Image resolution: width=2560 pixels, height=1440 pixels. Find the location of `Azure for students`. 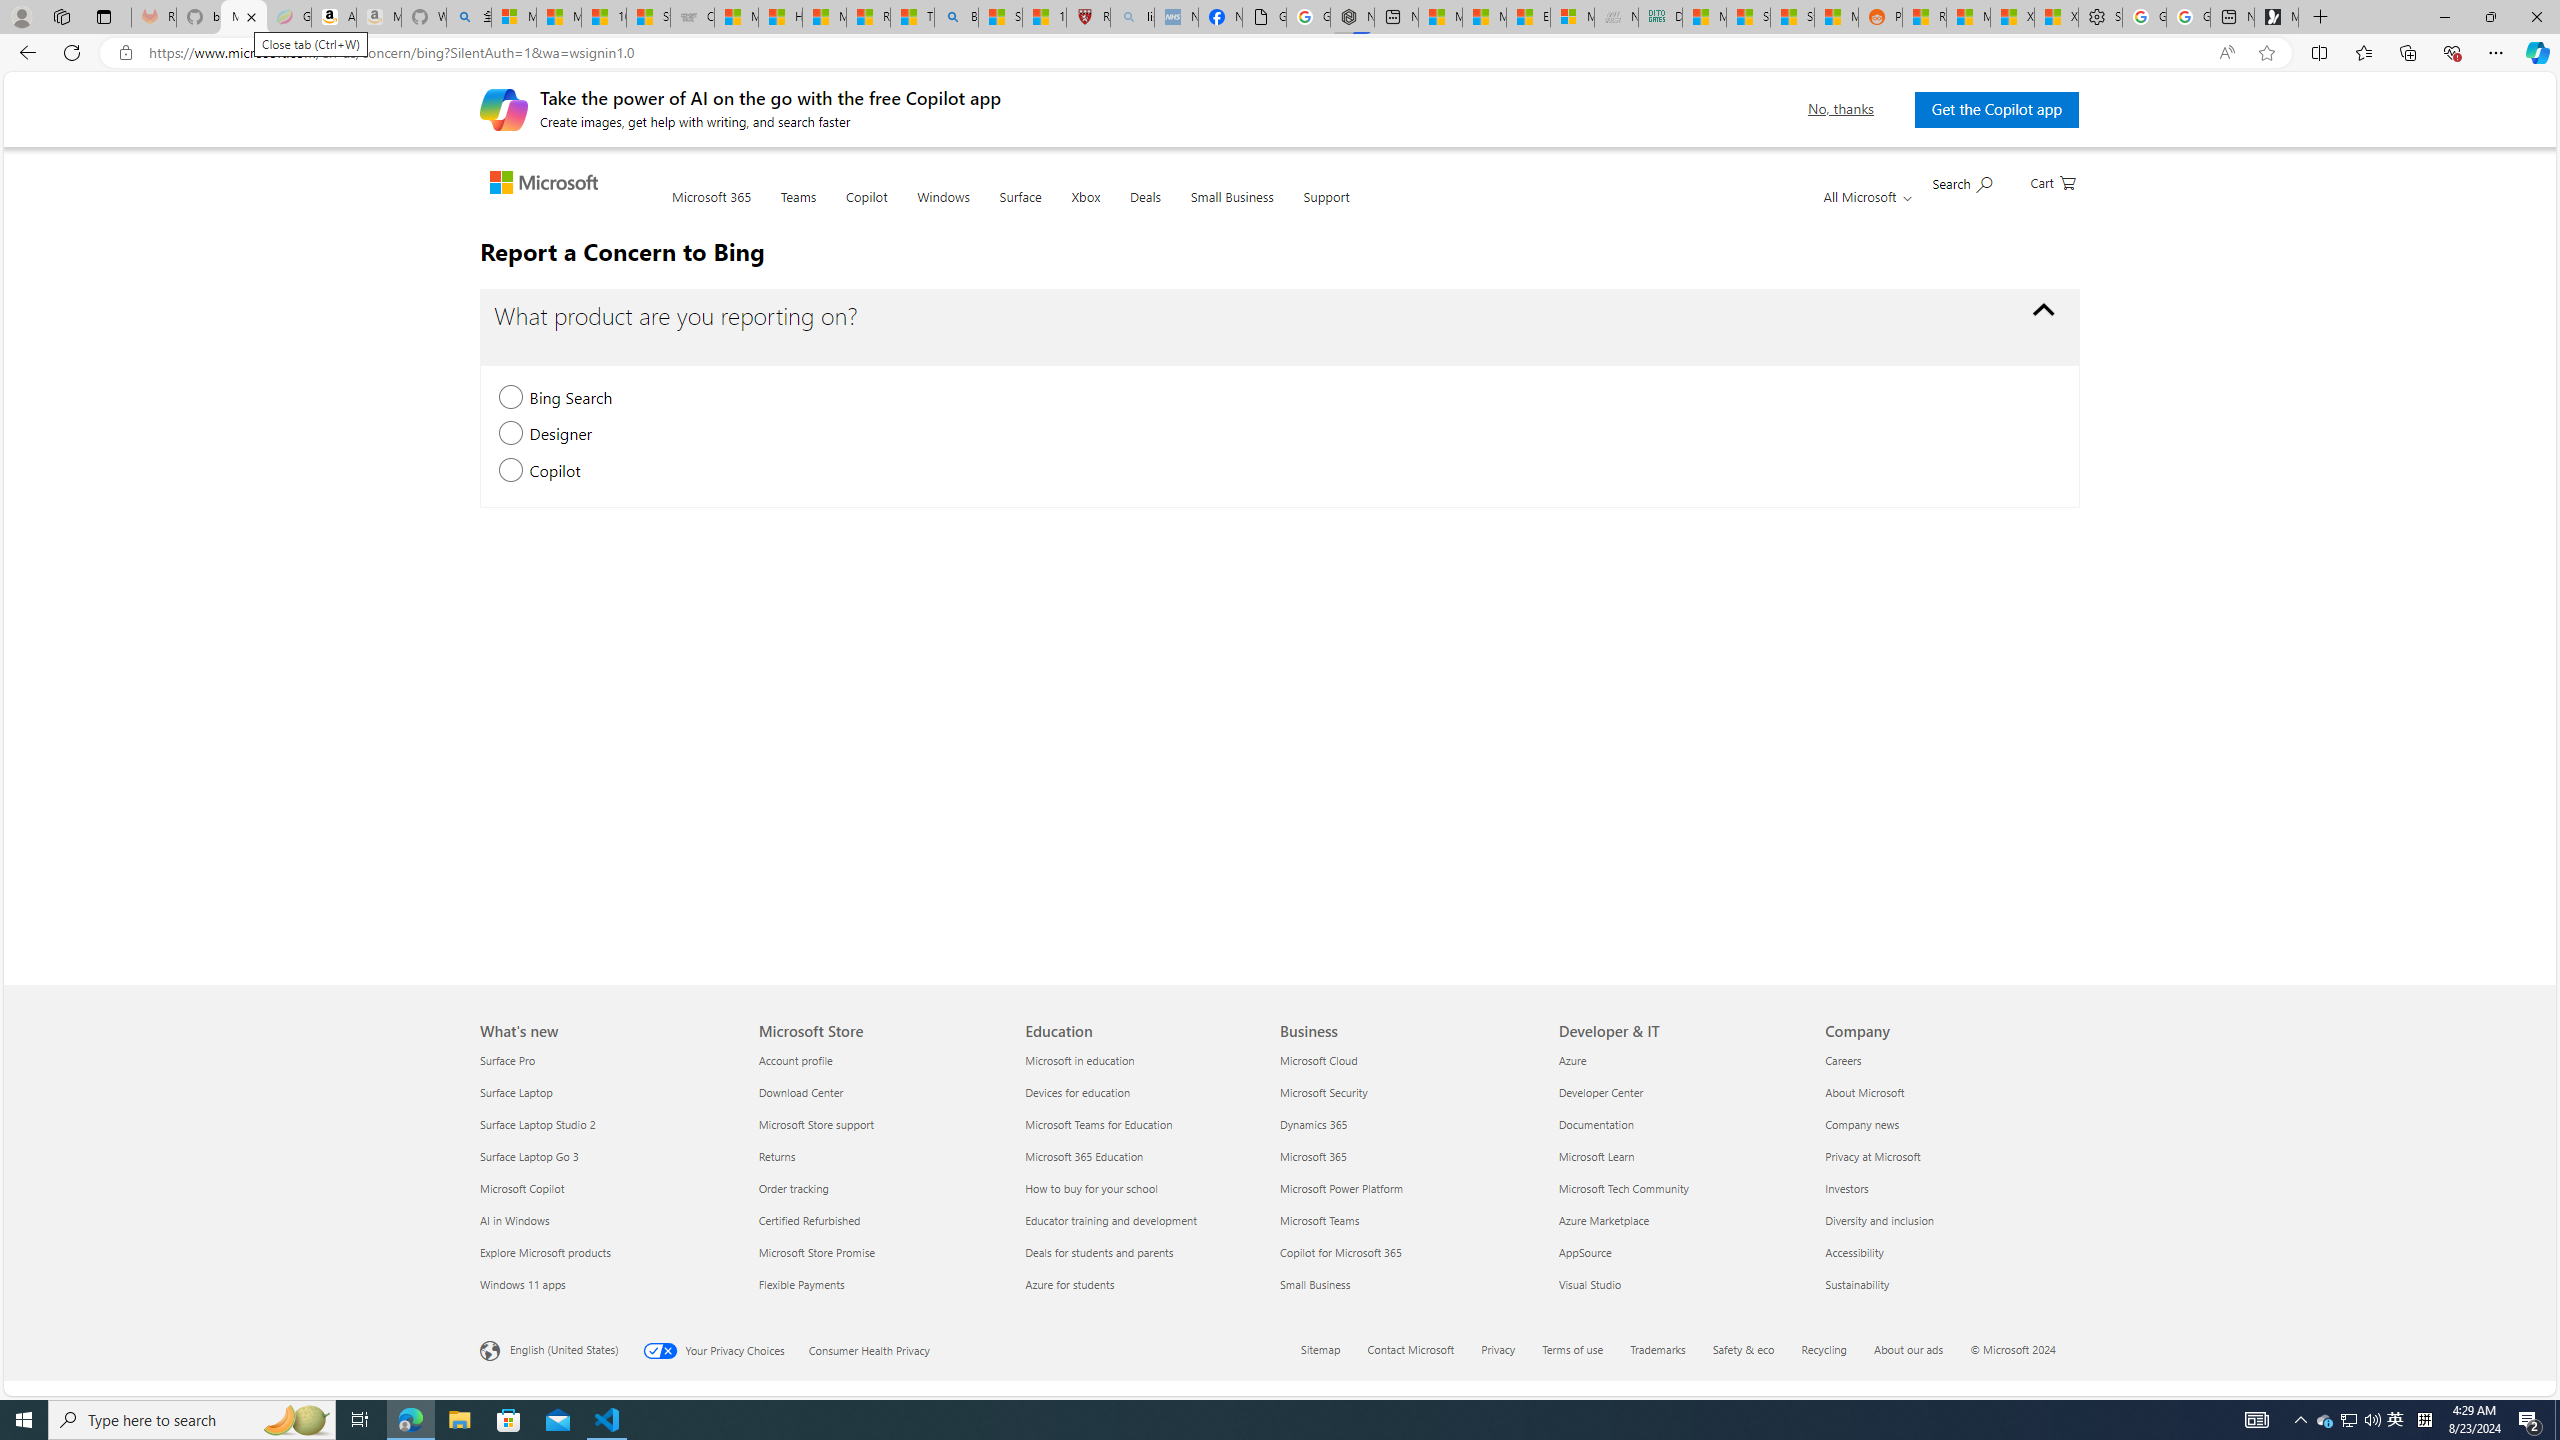

Azure for students is located at coordinates (1146, 1284).